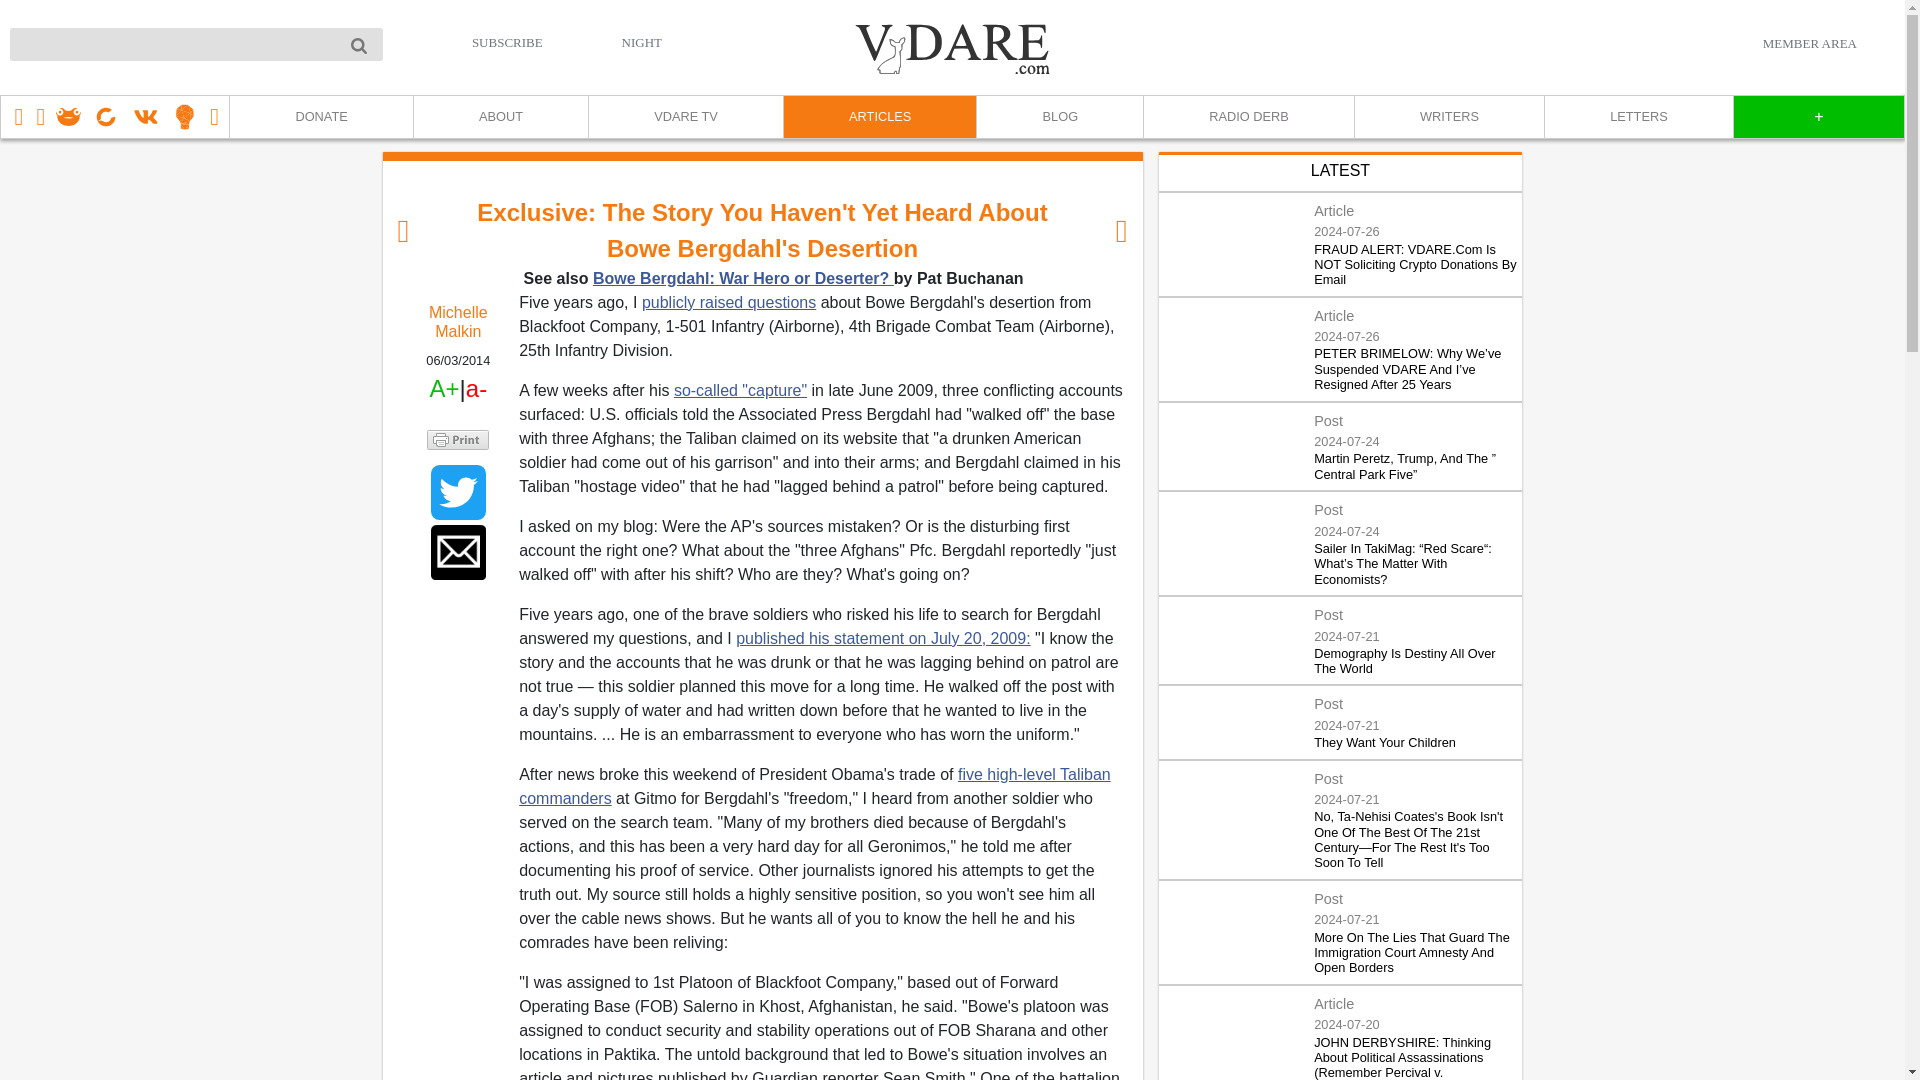 The height and width of the screenshot is (1080, 1920). Describe the element at coordinates (500, 117) in the screenshot. I see `ABOUT` at that location.